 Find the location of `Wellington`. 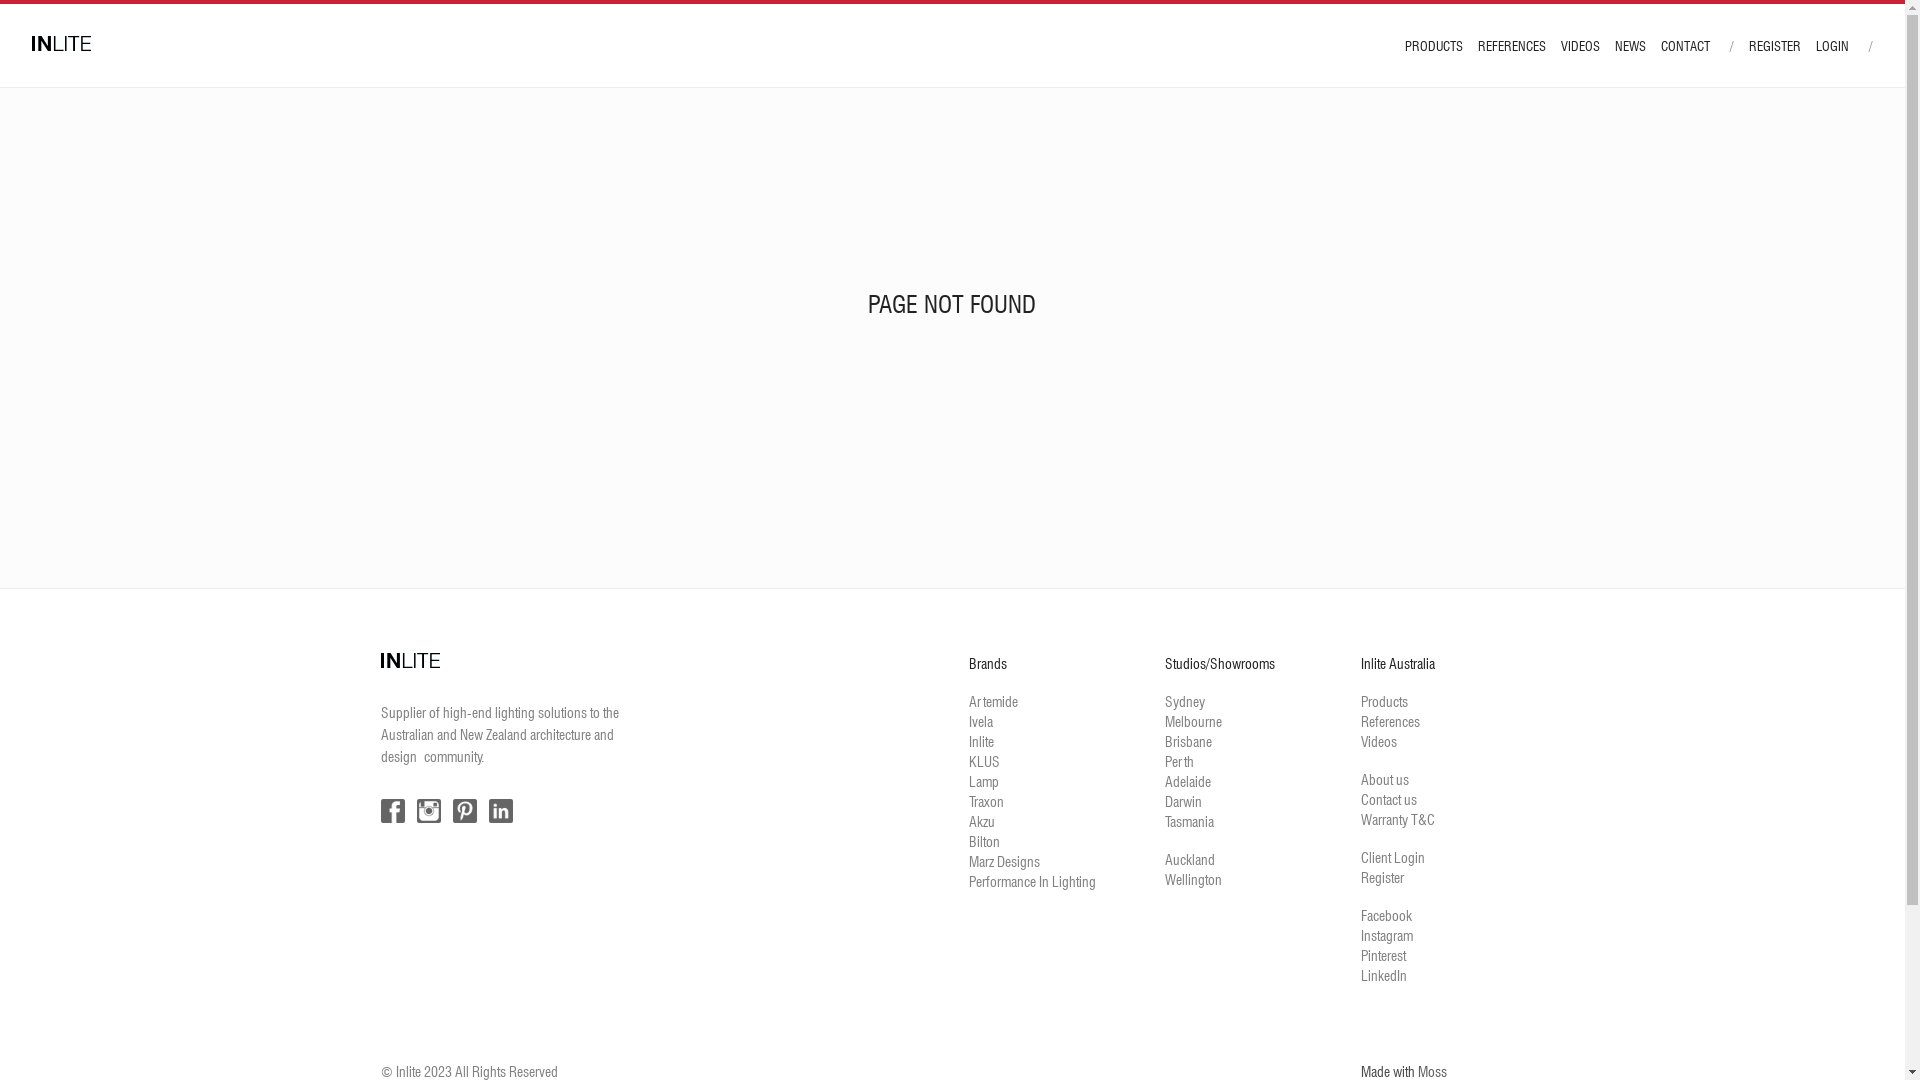

Wellington is located at coordinates (1192, 879).